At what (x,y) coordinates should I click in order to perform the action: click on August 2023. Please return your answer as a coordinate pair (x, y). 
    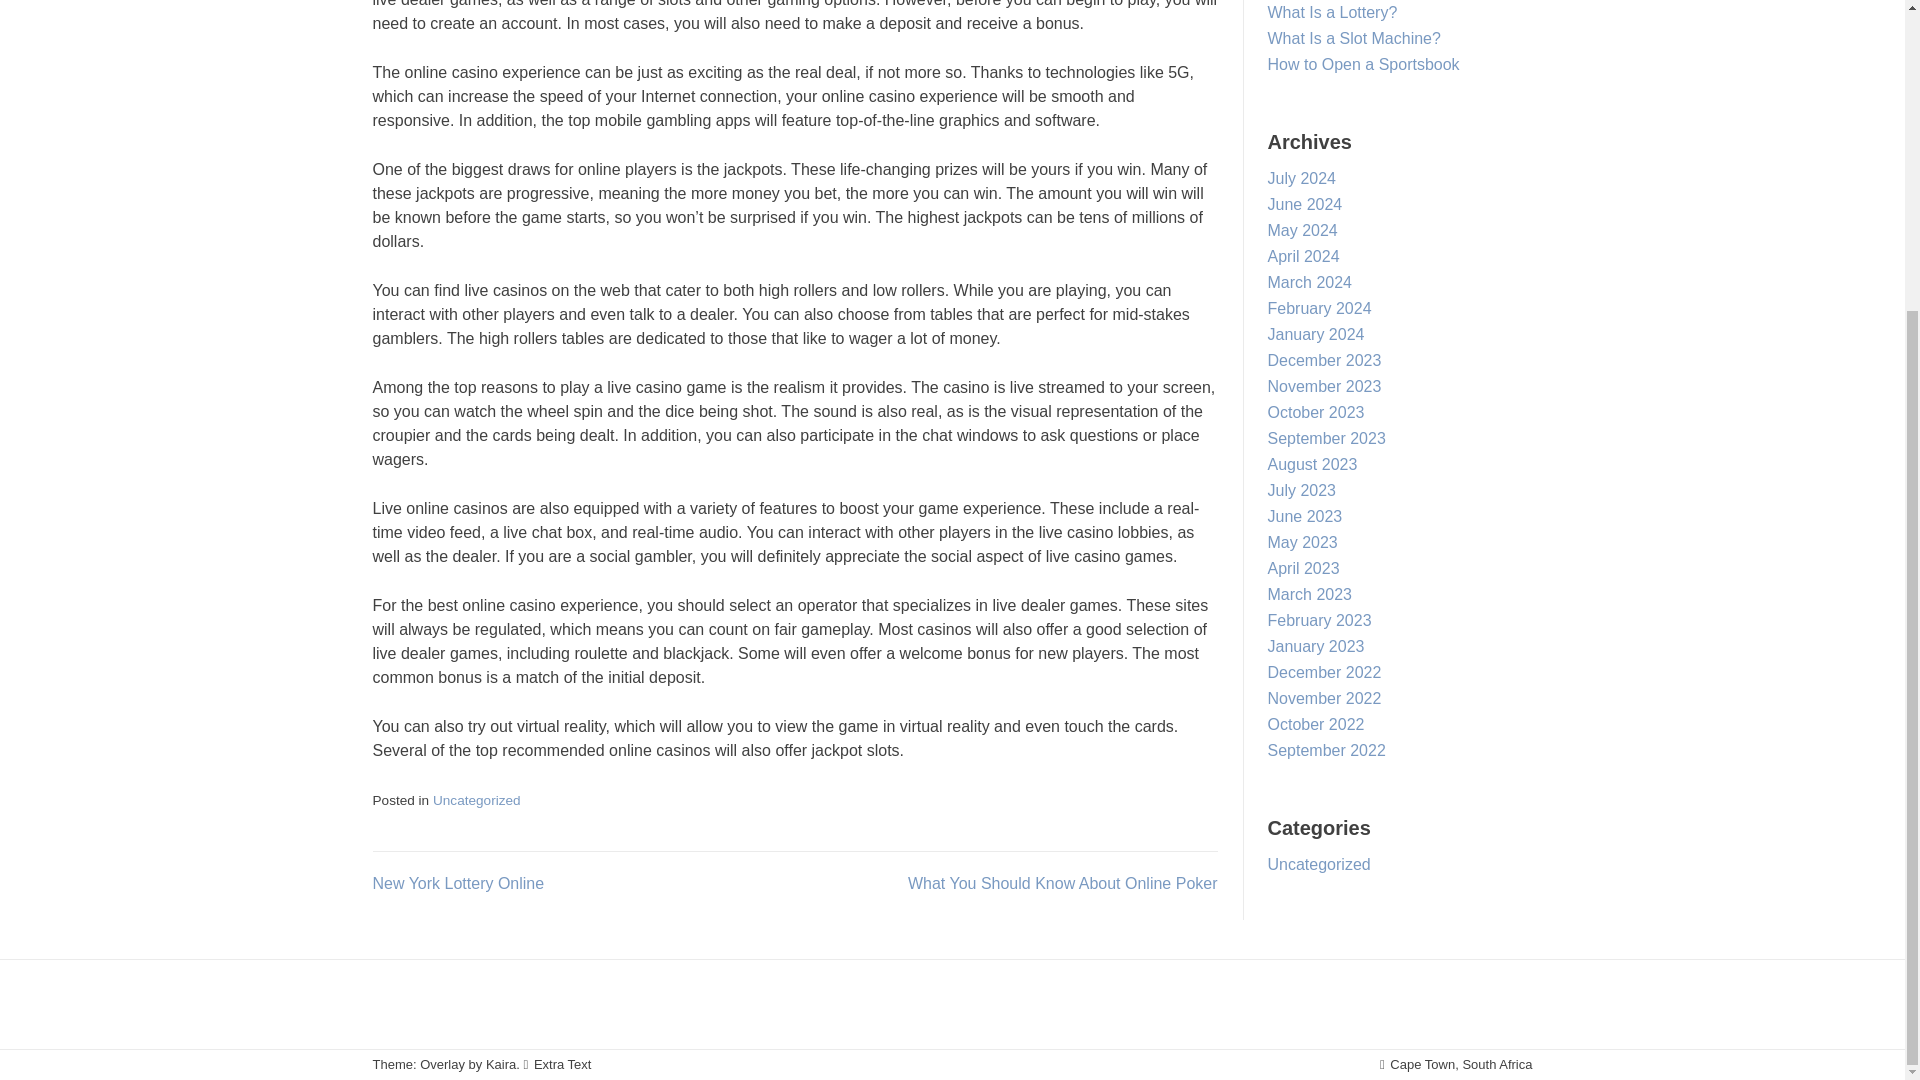
    Looking at the image, I should click on (1312, 464).